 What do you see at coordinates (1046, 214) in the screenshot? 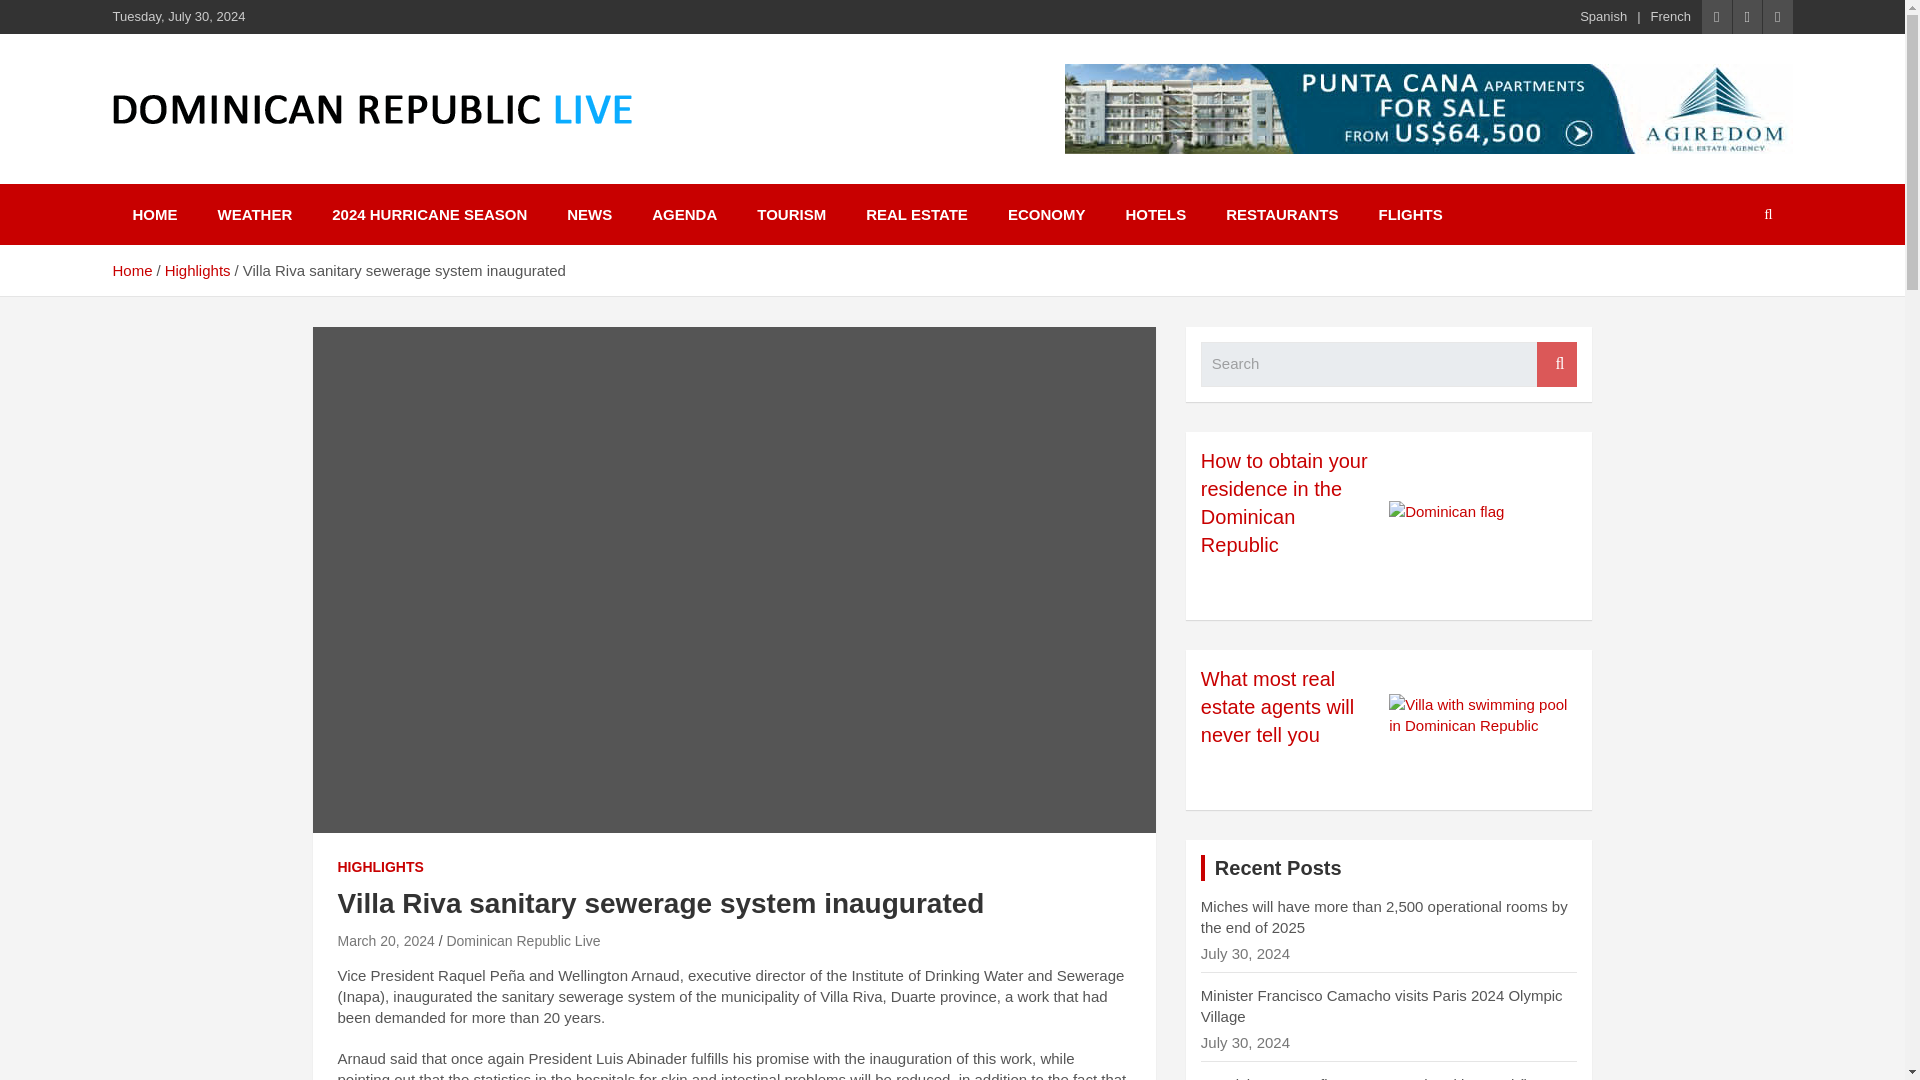
I see `ECONOMY` at bounding box center [1046, 214].